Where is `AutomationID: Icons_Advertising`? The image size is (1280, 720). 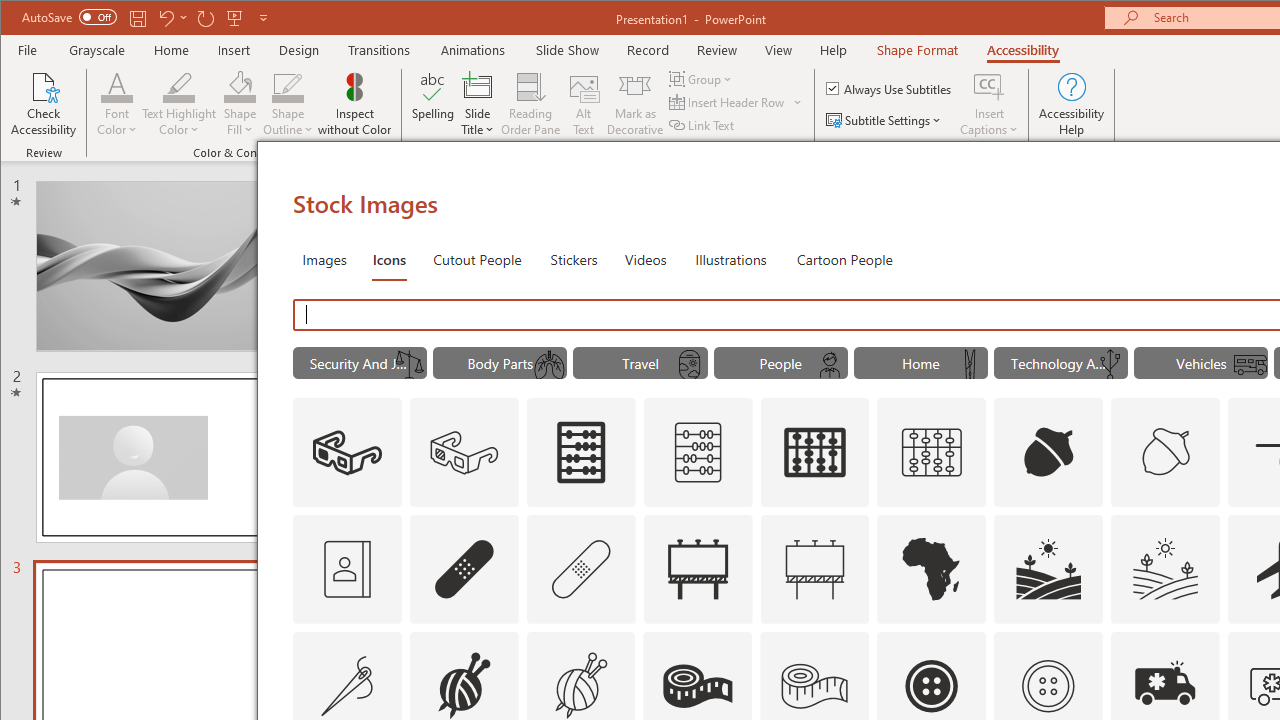
AutomationID: Icons_Advertising is located at coordinates (697, 568).